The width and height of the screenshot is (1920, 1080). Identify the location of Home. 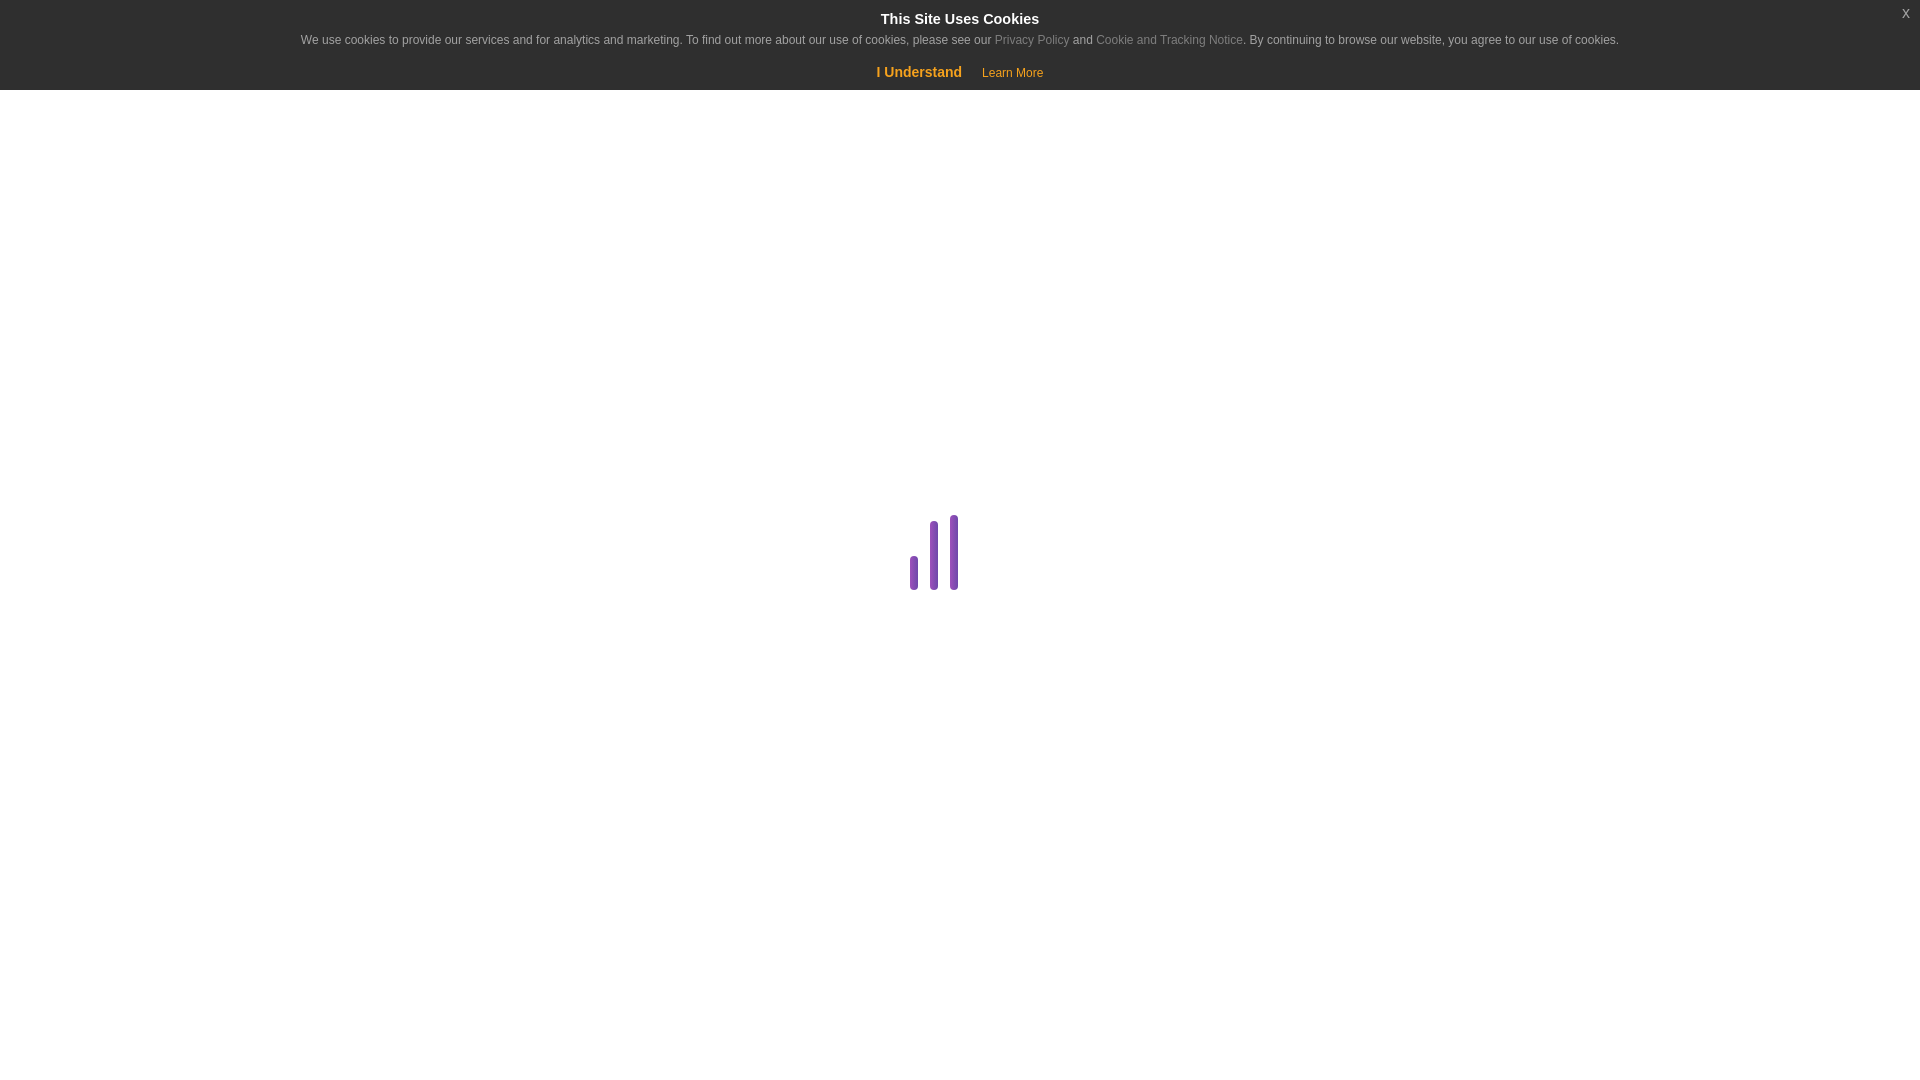
(124, 182).